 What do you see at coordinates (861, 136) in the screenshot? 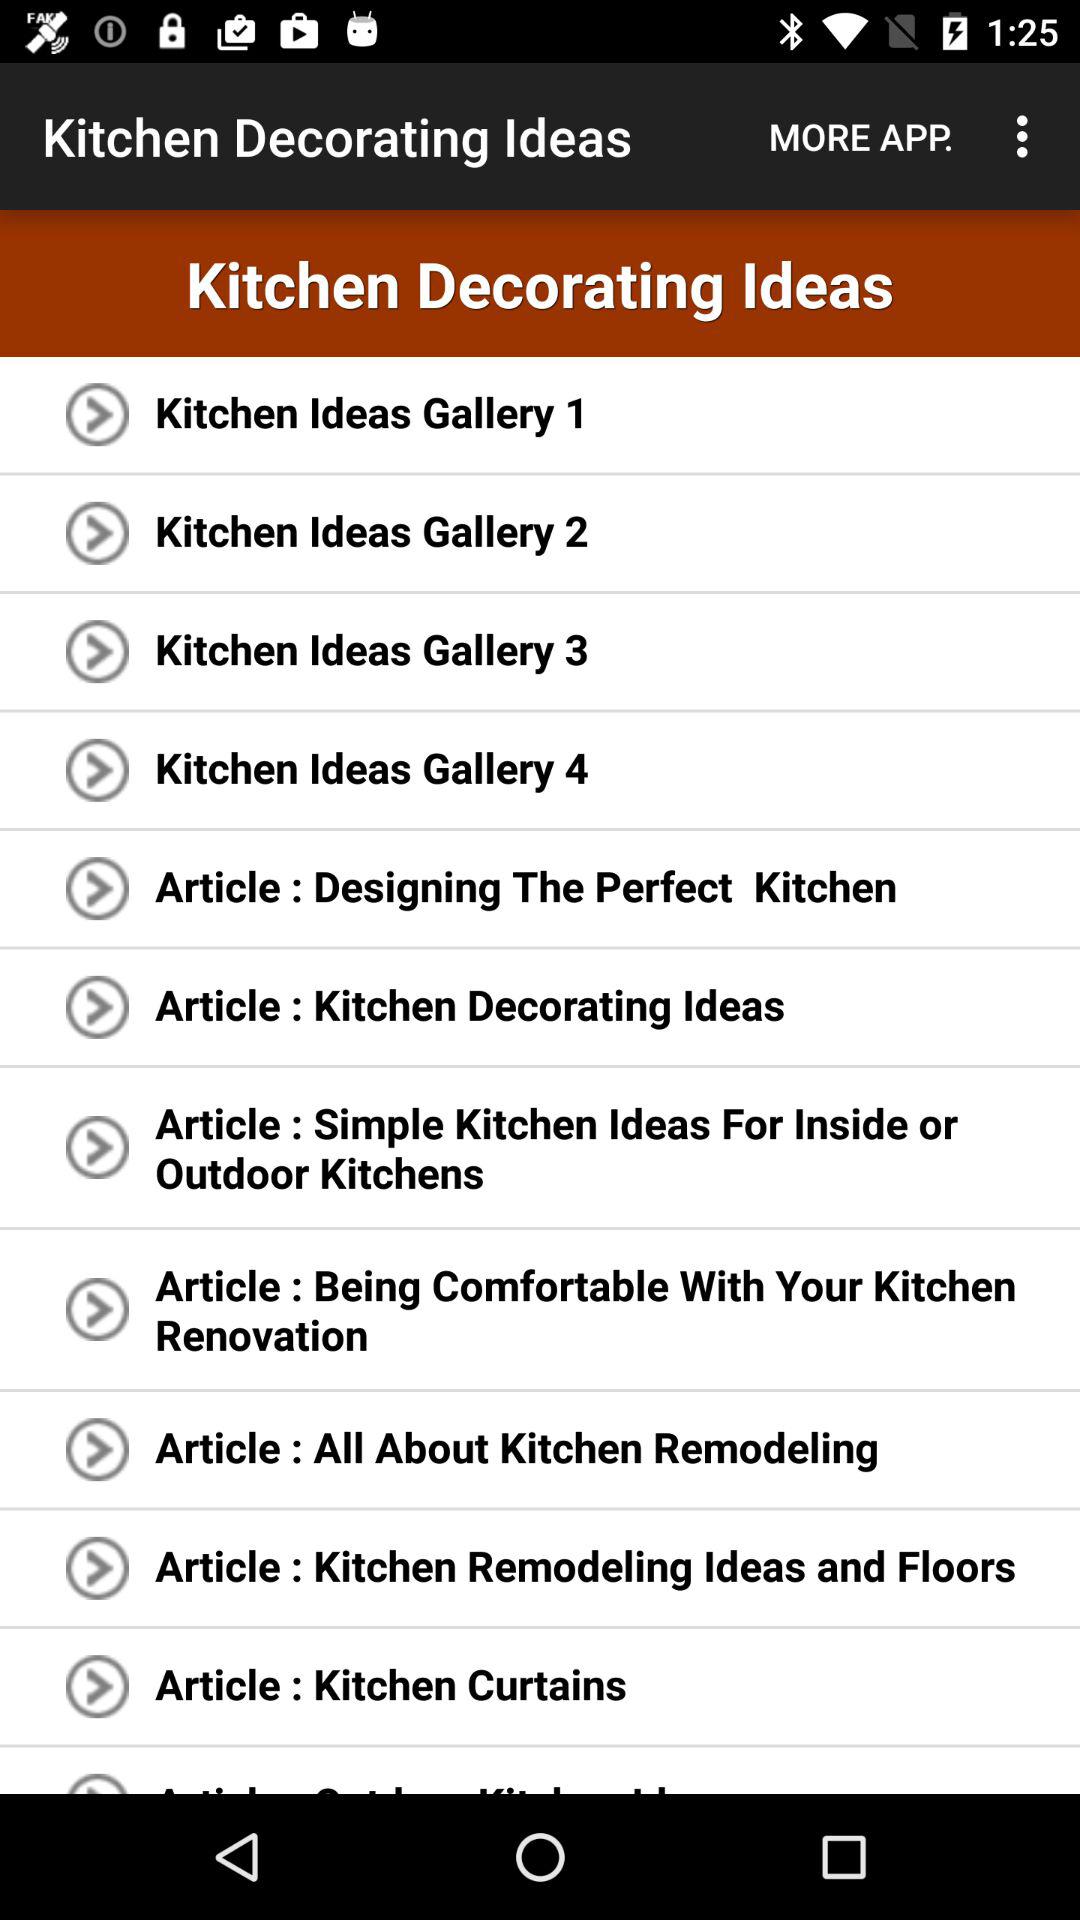
I see `click item next to kitchen decorating ideas item` at bounding box center [861, 136].